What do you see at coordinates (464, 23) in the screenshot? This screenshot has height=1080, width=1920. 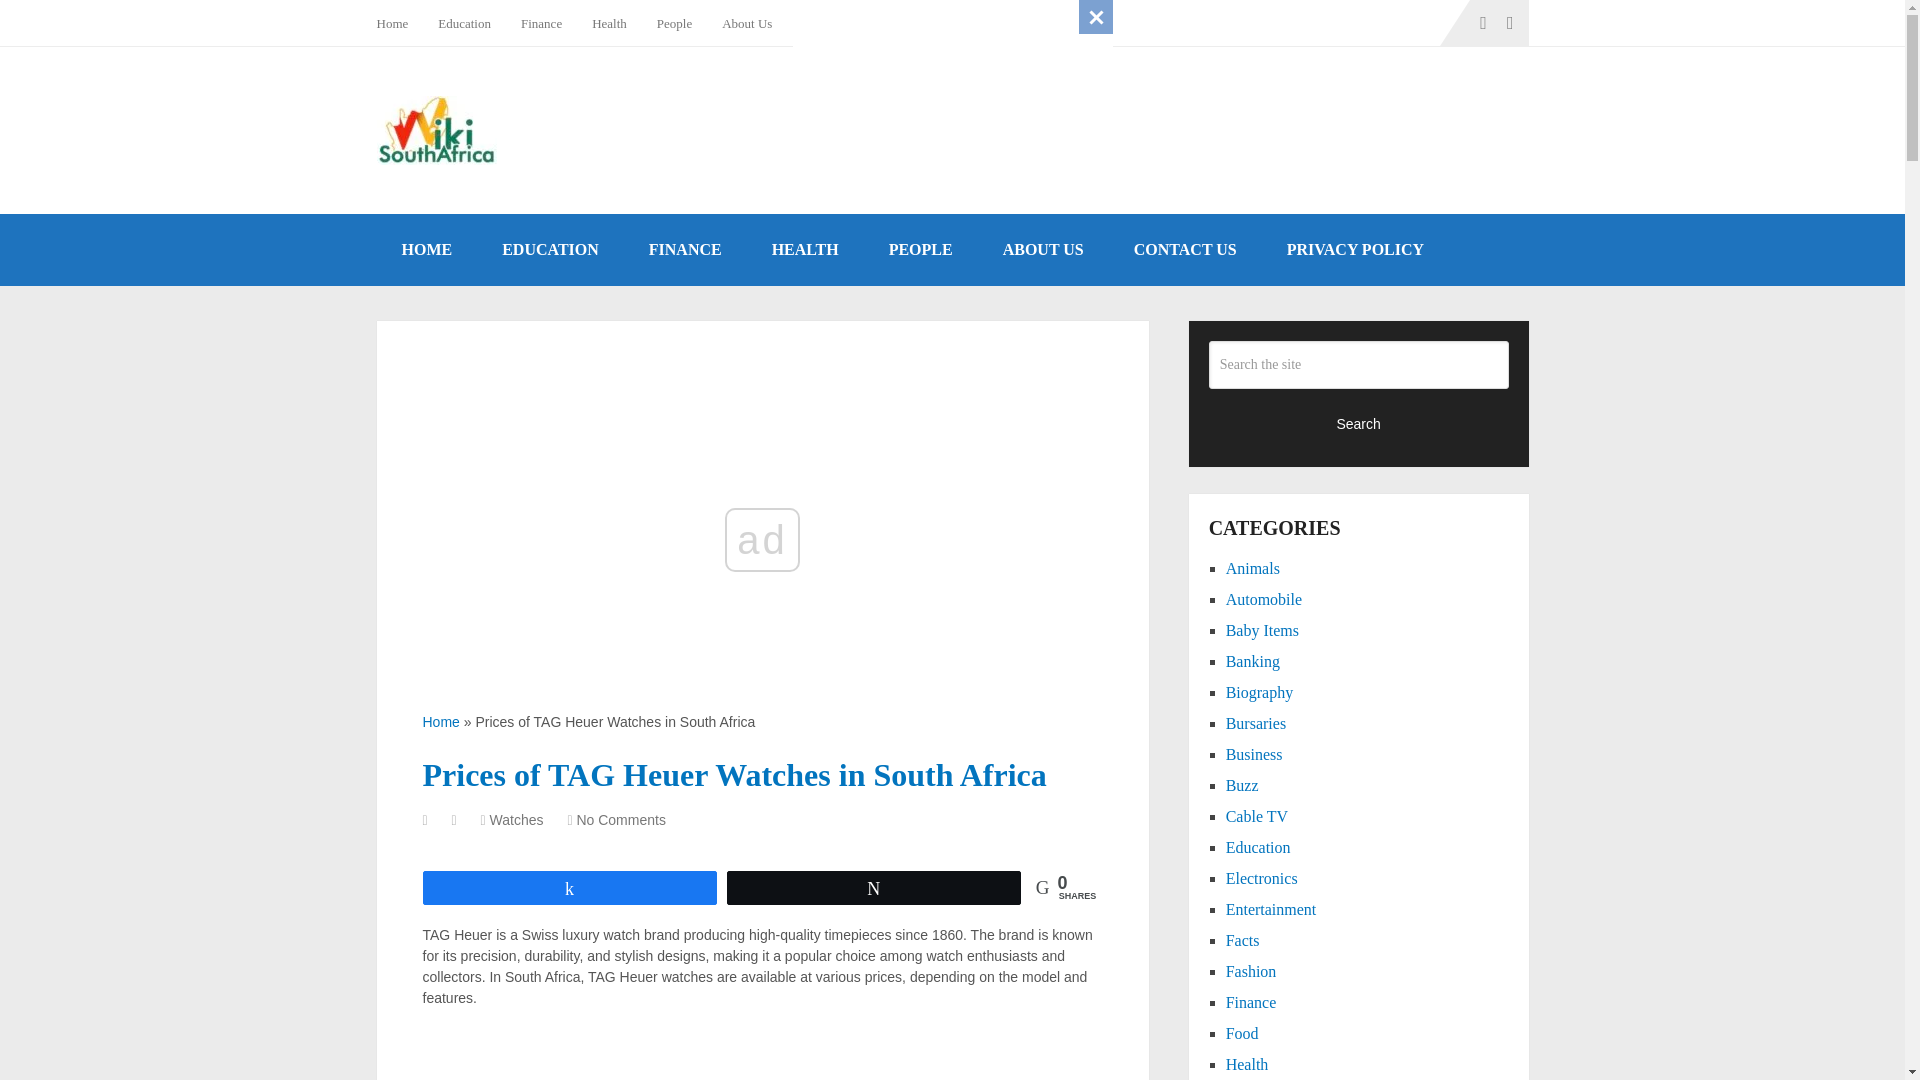 I see `Education` at bounding box center [464, 23].